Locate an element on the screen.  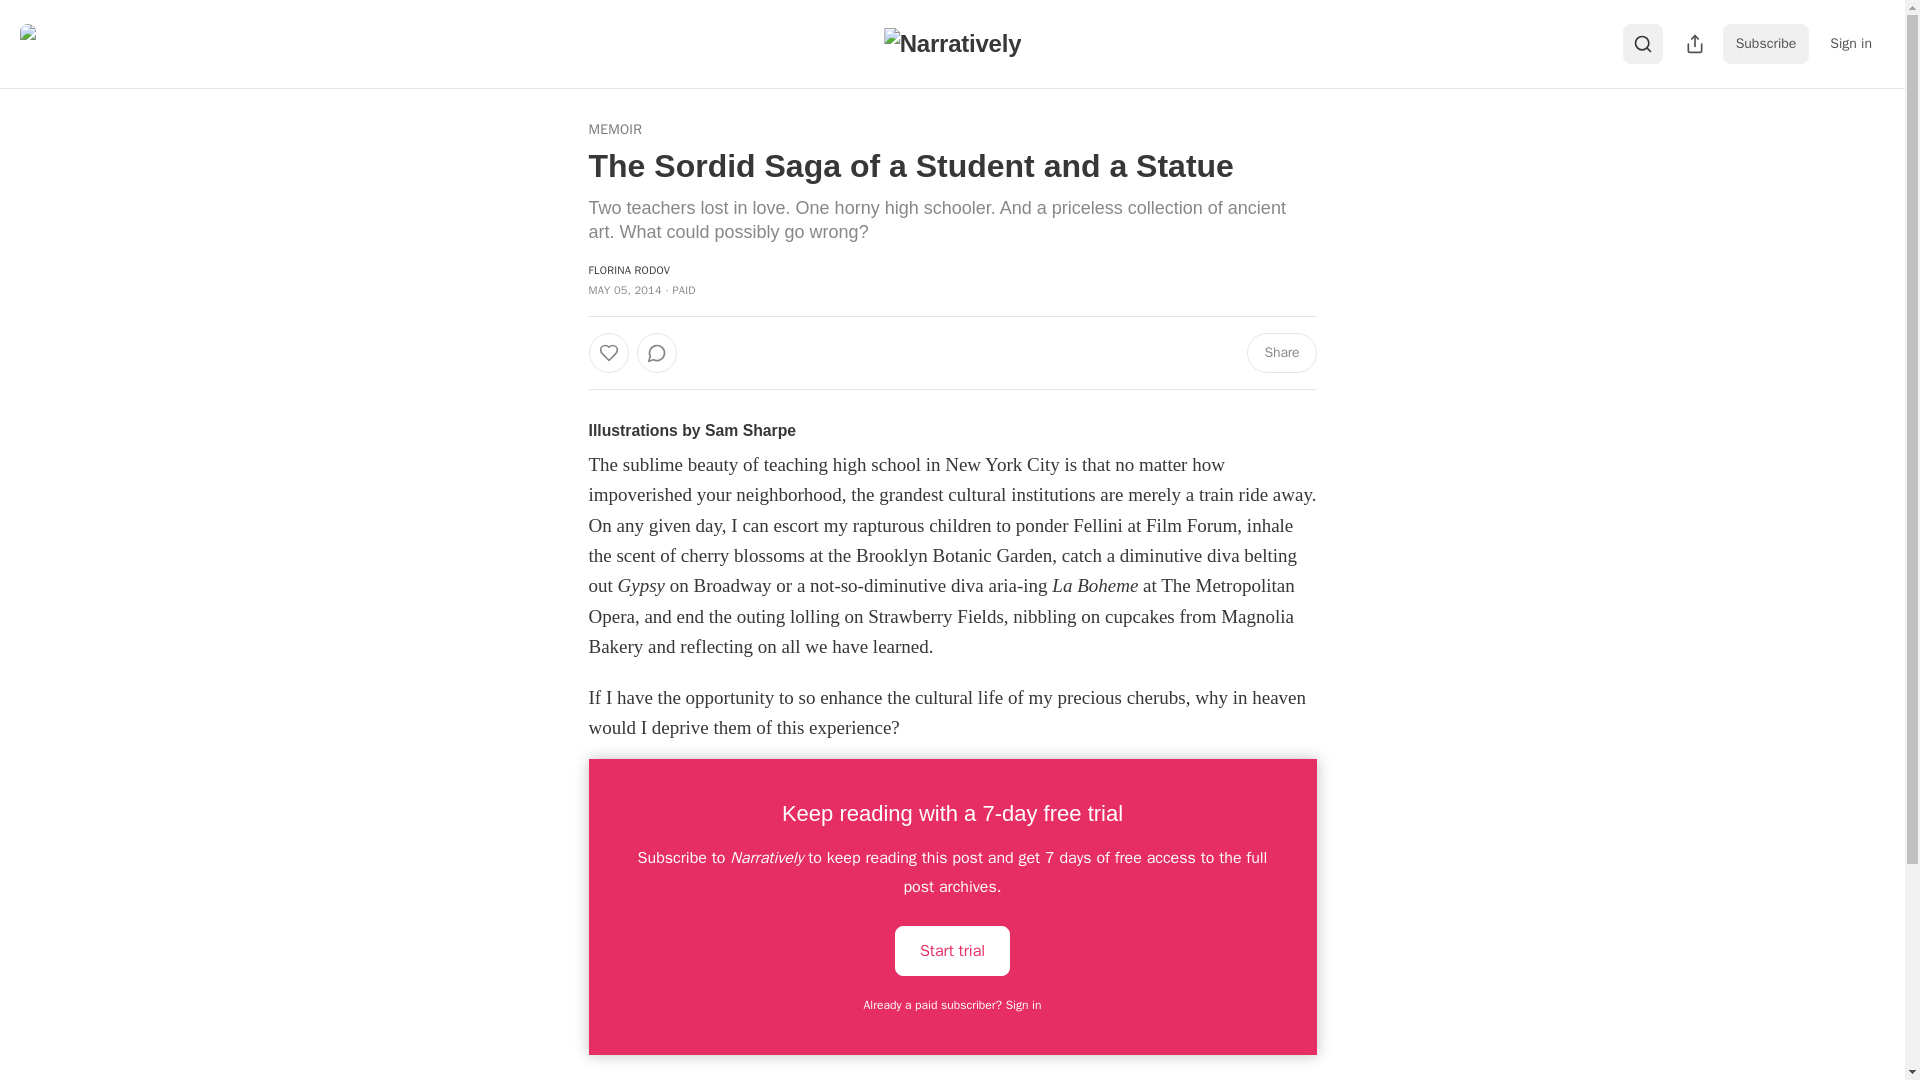
Already a paid subscriber? Sign in is located at coordinates (953, 1004).